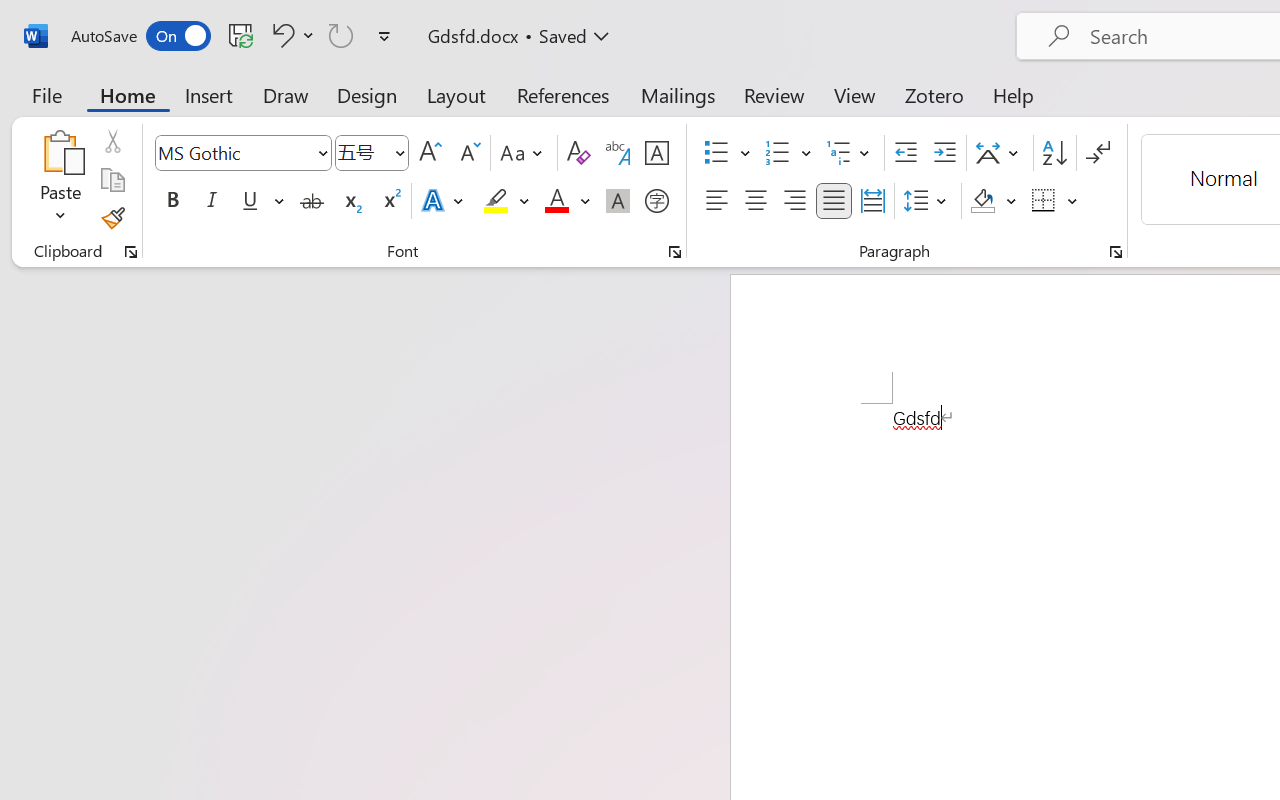  Describe the element at coordinates (280, 35) in the screenshot. I see `Undo Font Formatting` at that location.